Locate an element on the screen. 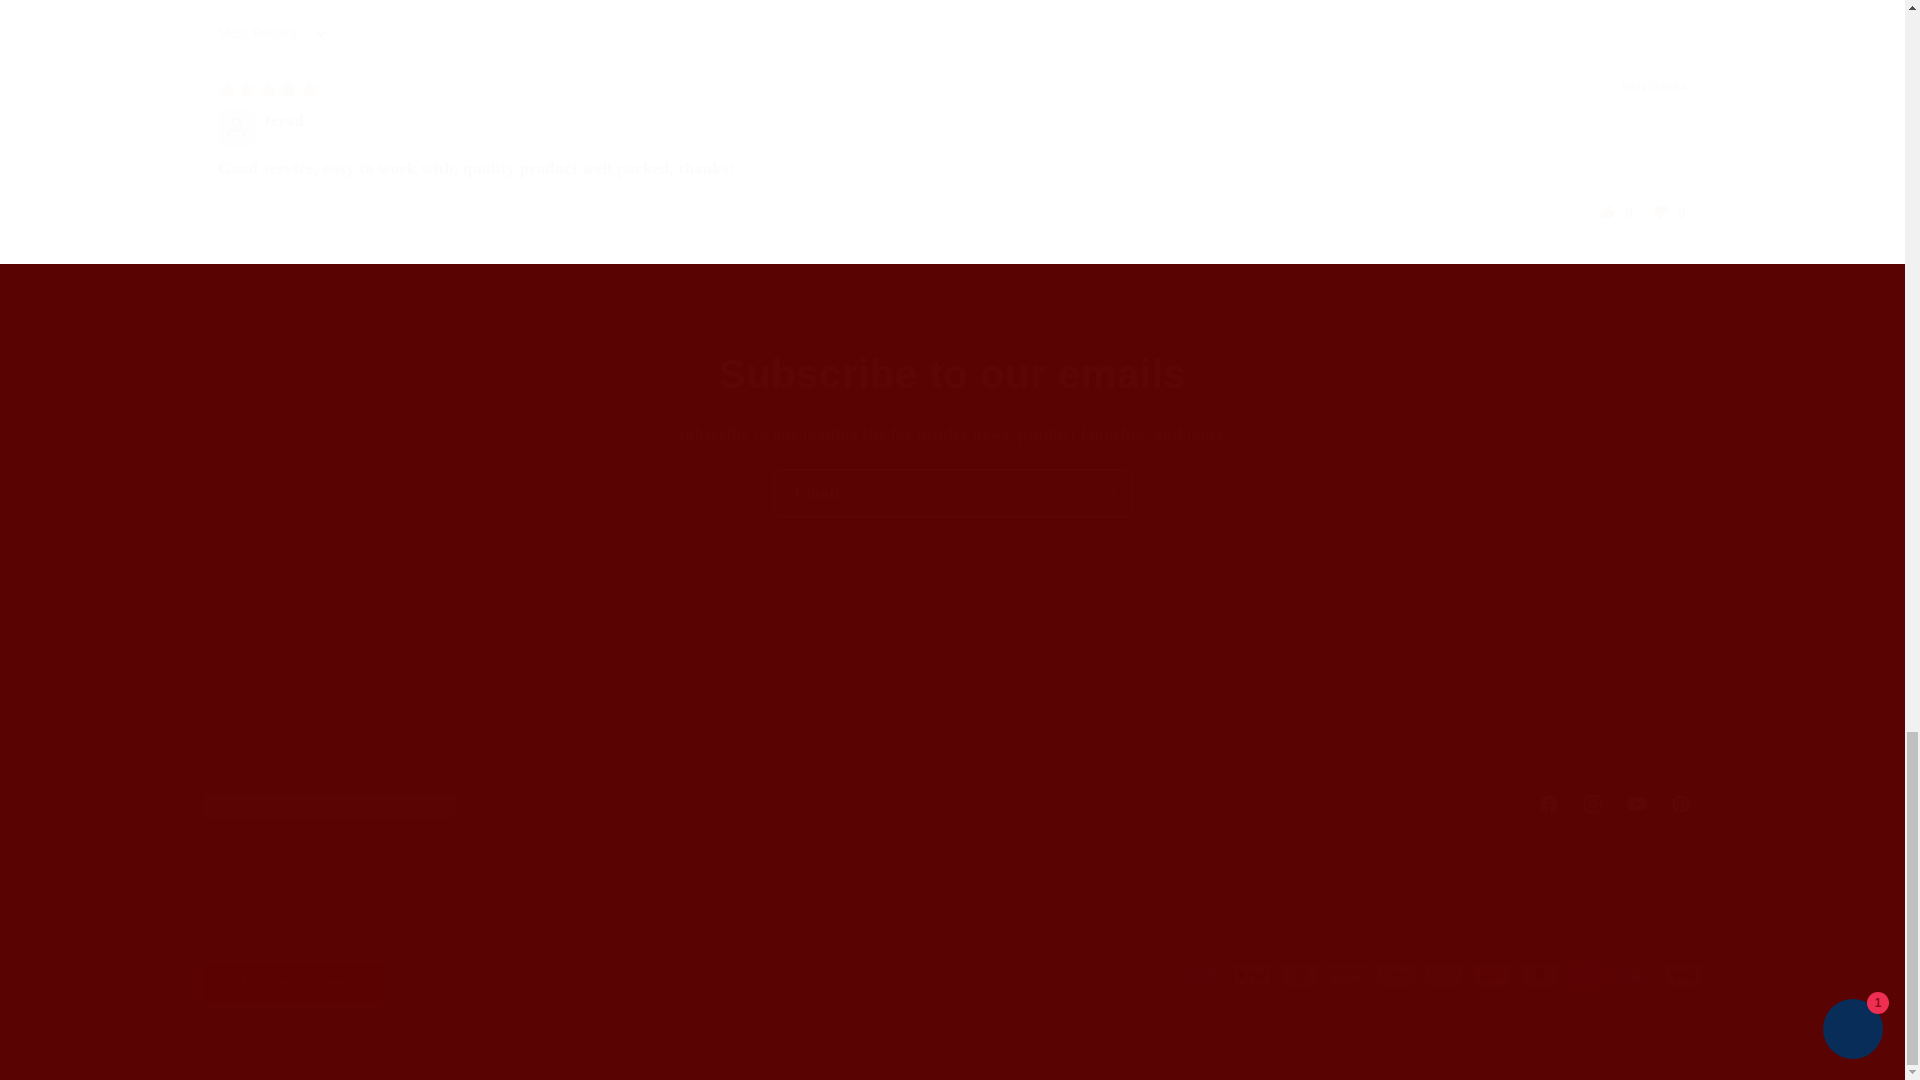  Subscribe to our emails is located at coordinates (952, 373).